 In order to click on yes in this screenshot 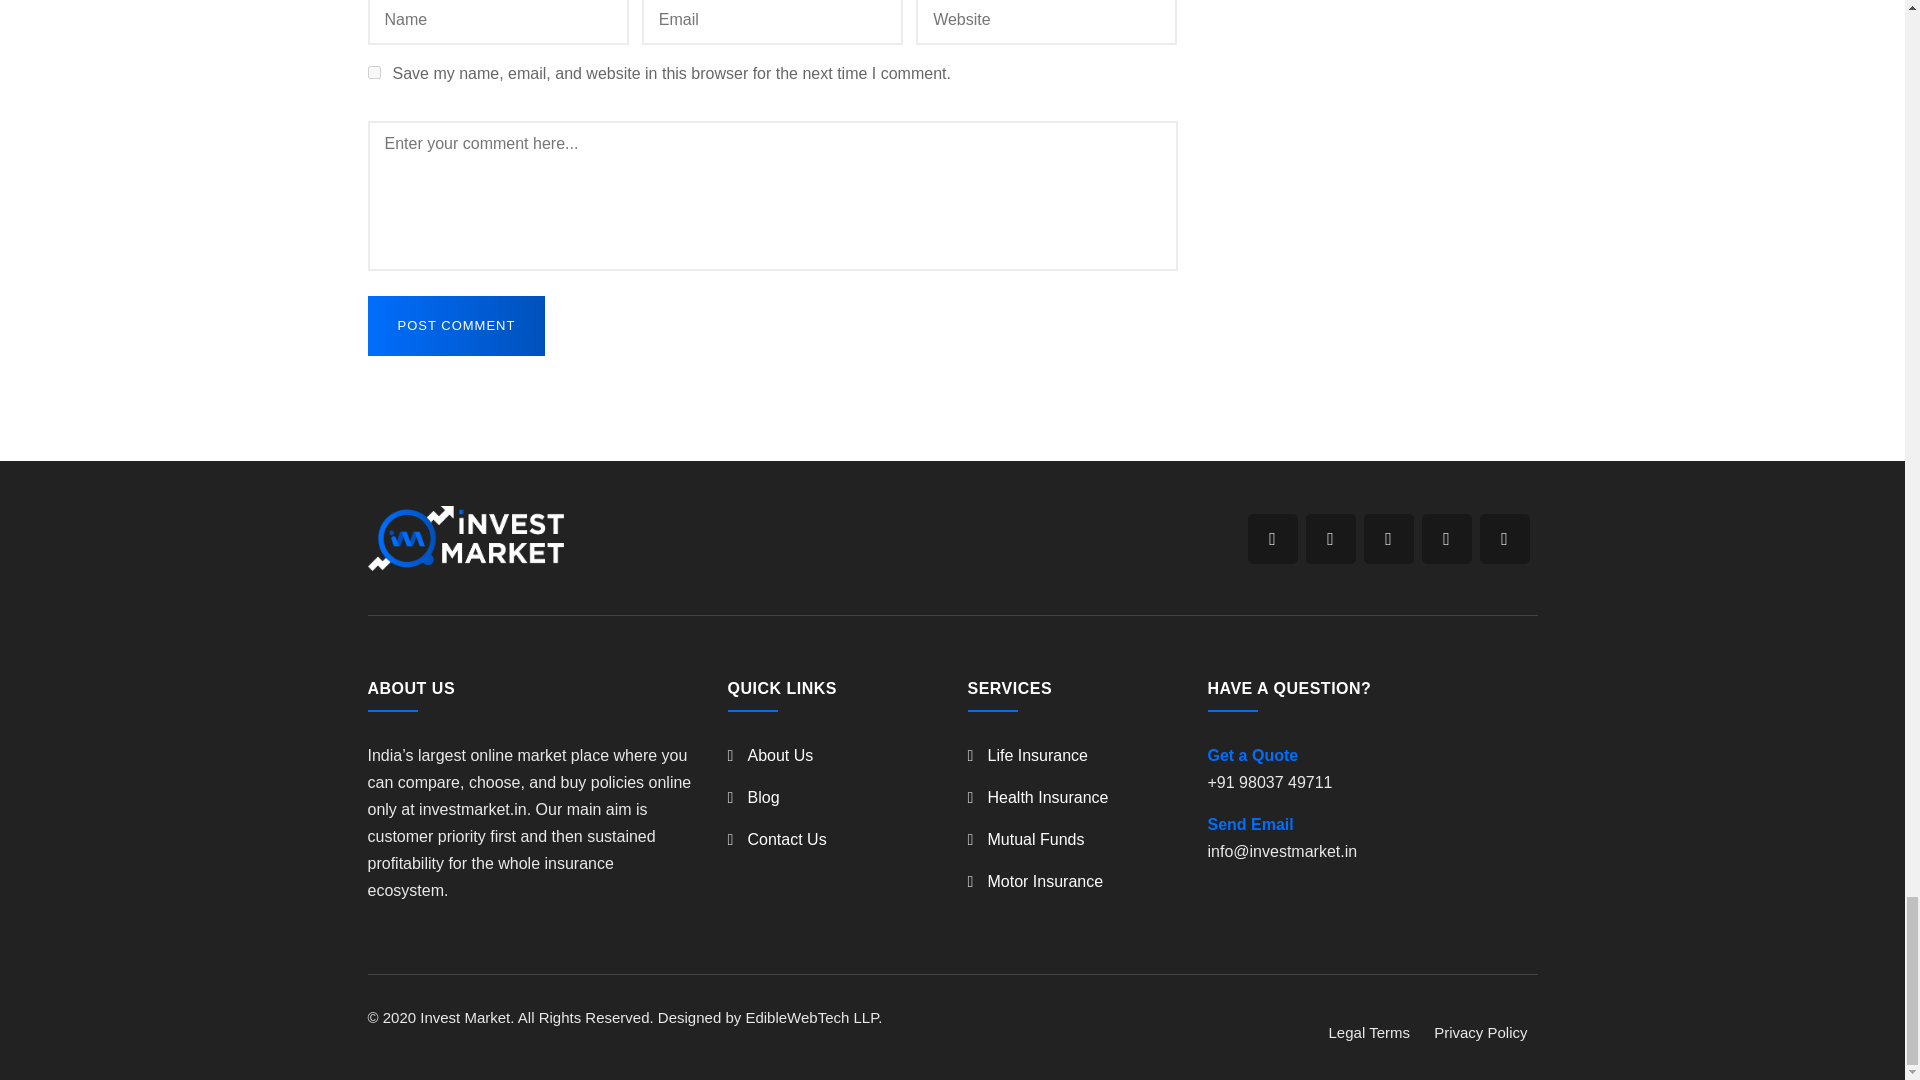, I will do `click(374, 72)`.